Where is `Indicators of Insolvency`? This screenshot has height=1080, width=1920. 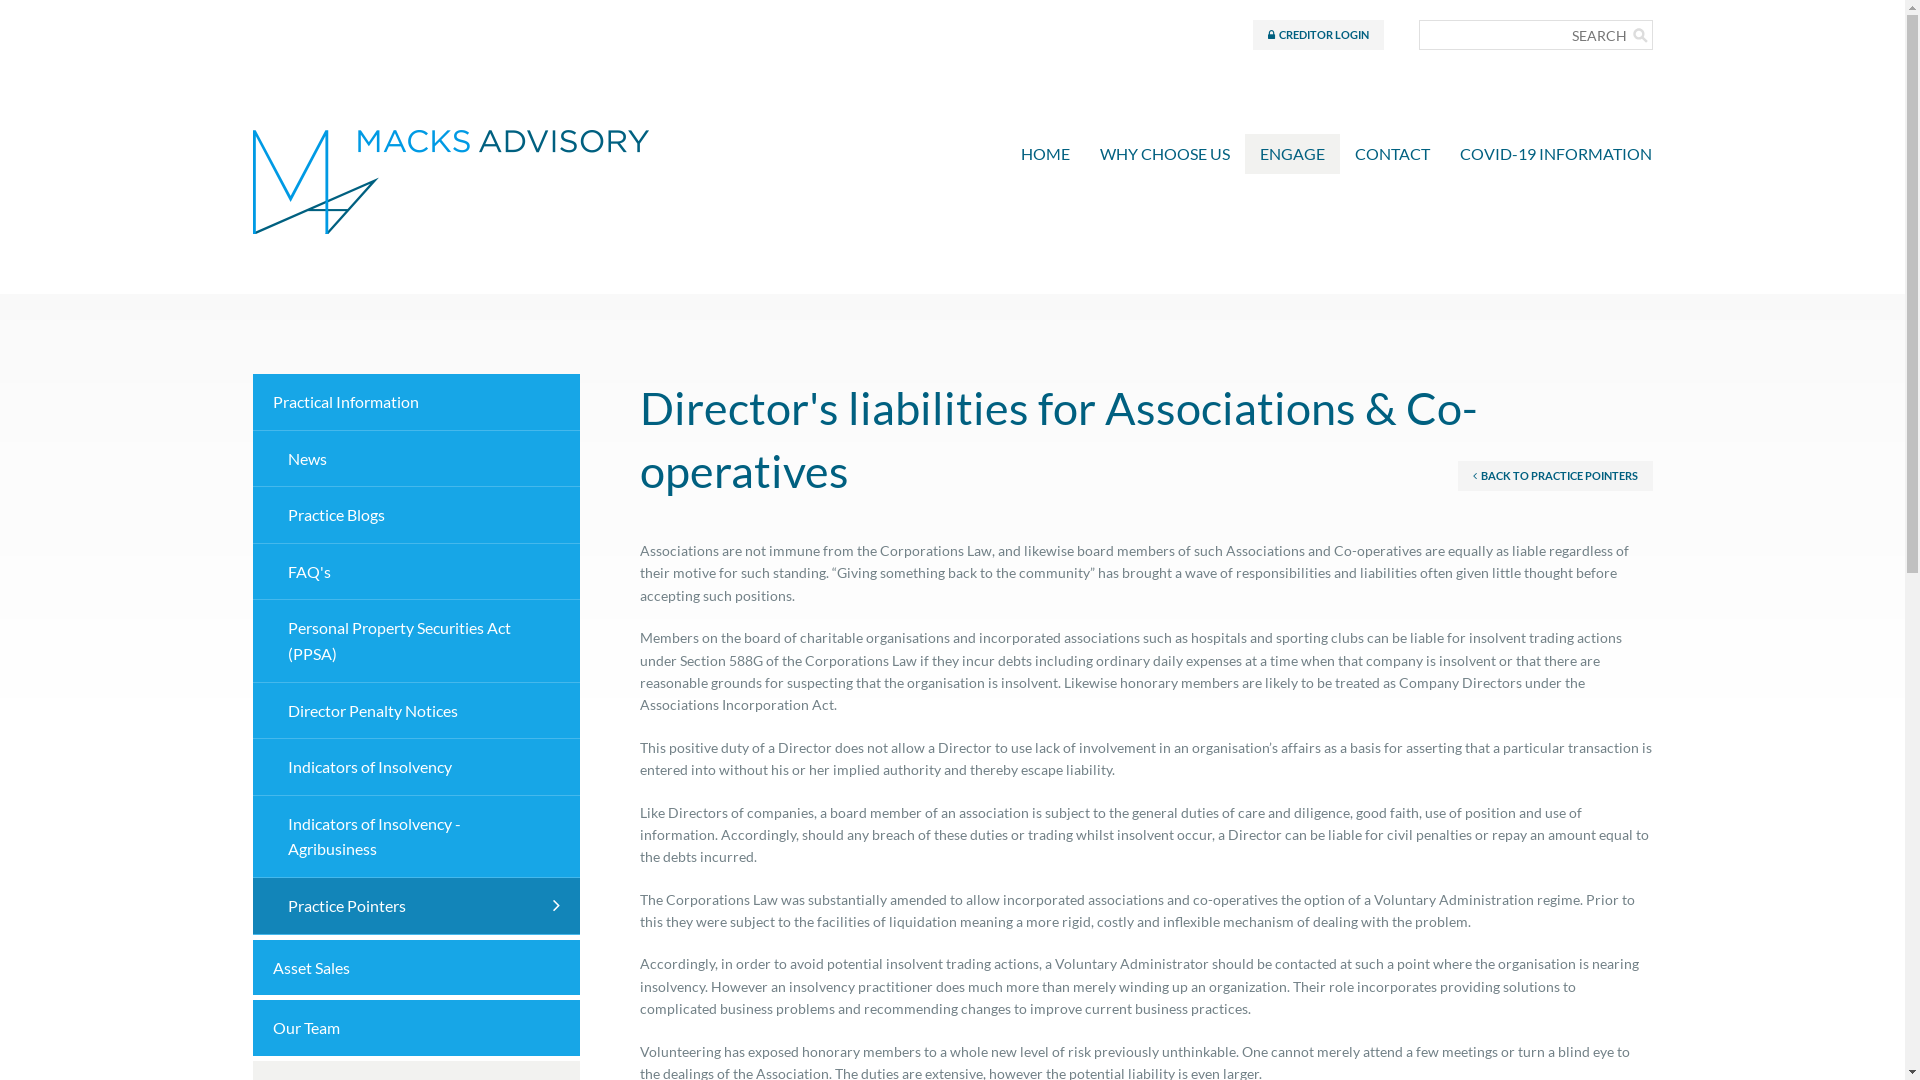 Indicators of Insolvency is located at coordinates (416, 768).